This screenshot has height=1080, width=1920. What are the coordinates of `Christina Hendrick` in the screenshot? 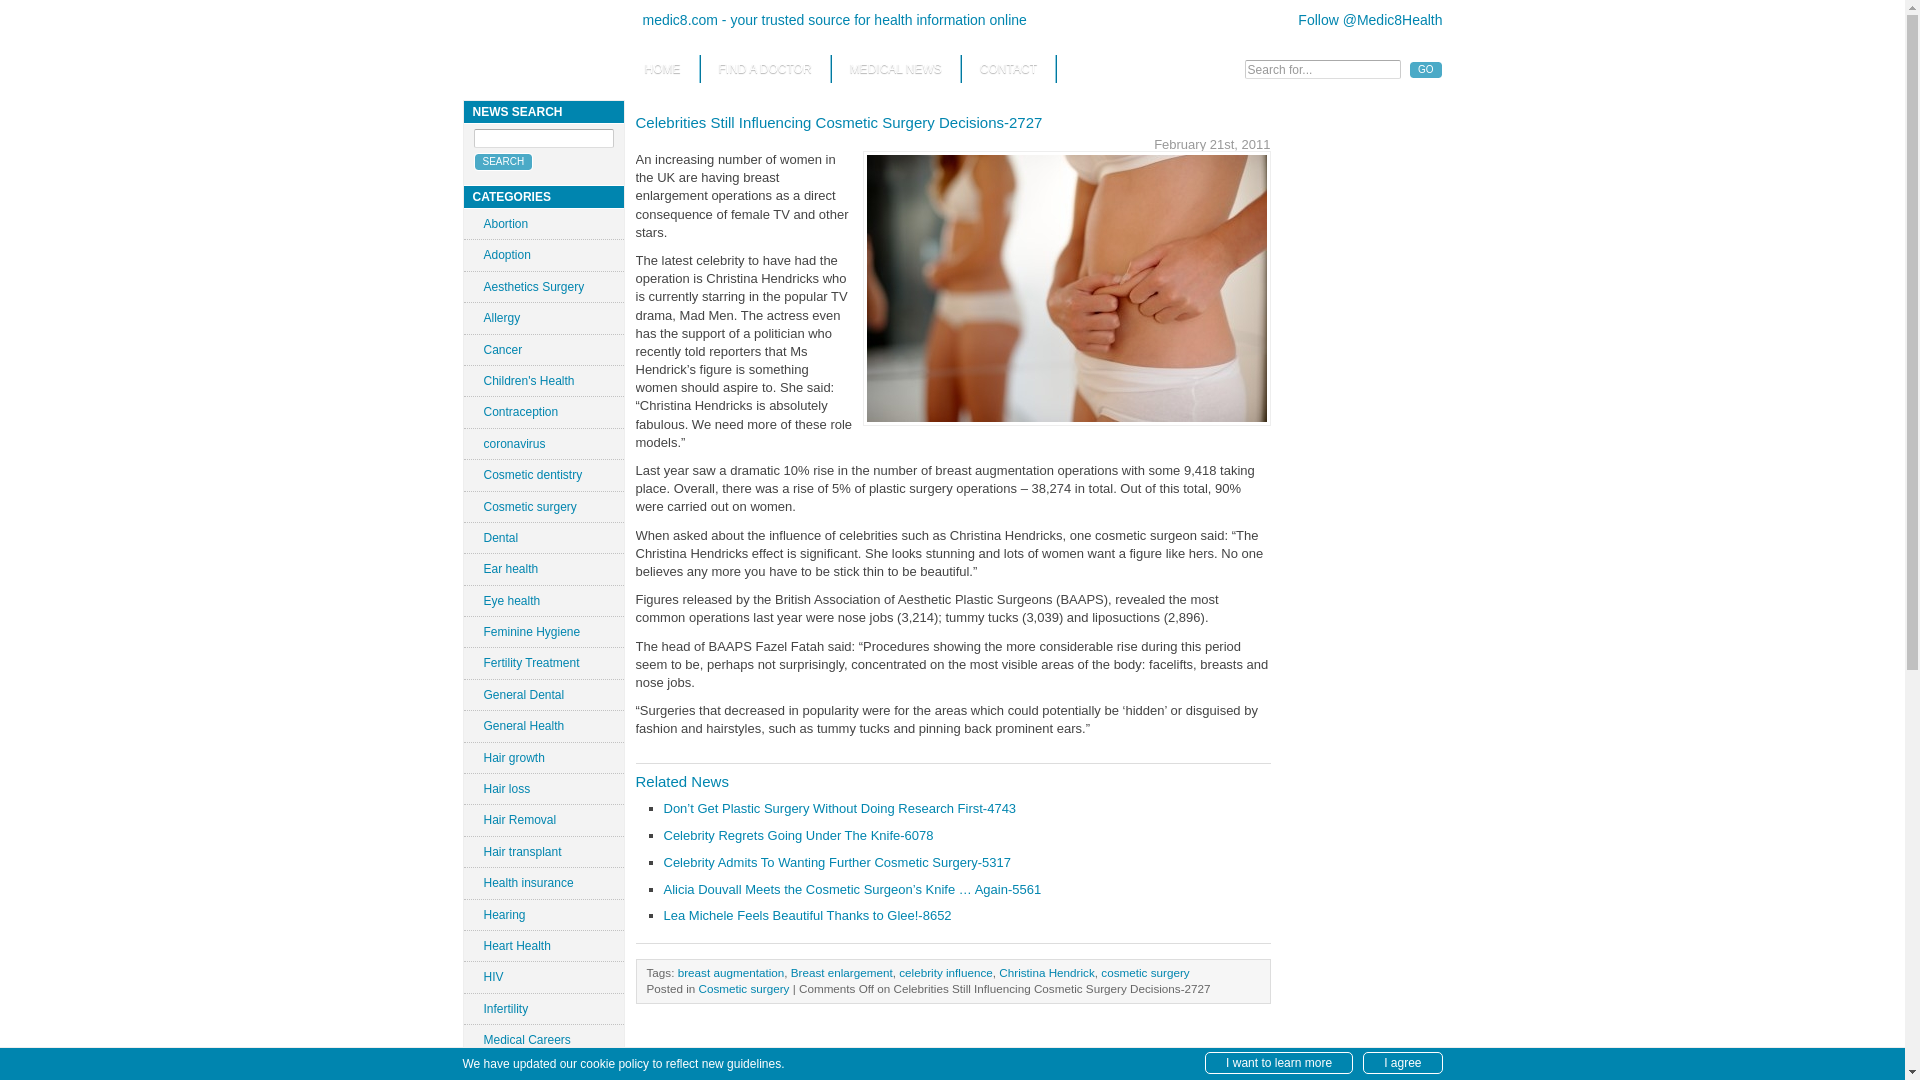 It's located at (1046, 972).